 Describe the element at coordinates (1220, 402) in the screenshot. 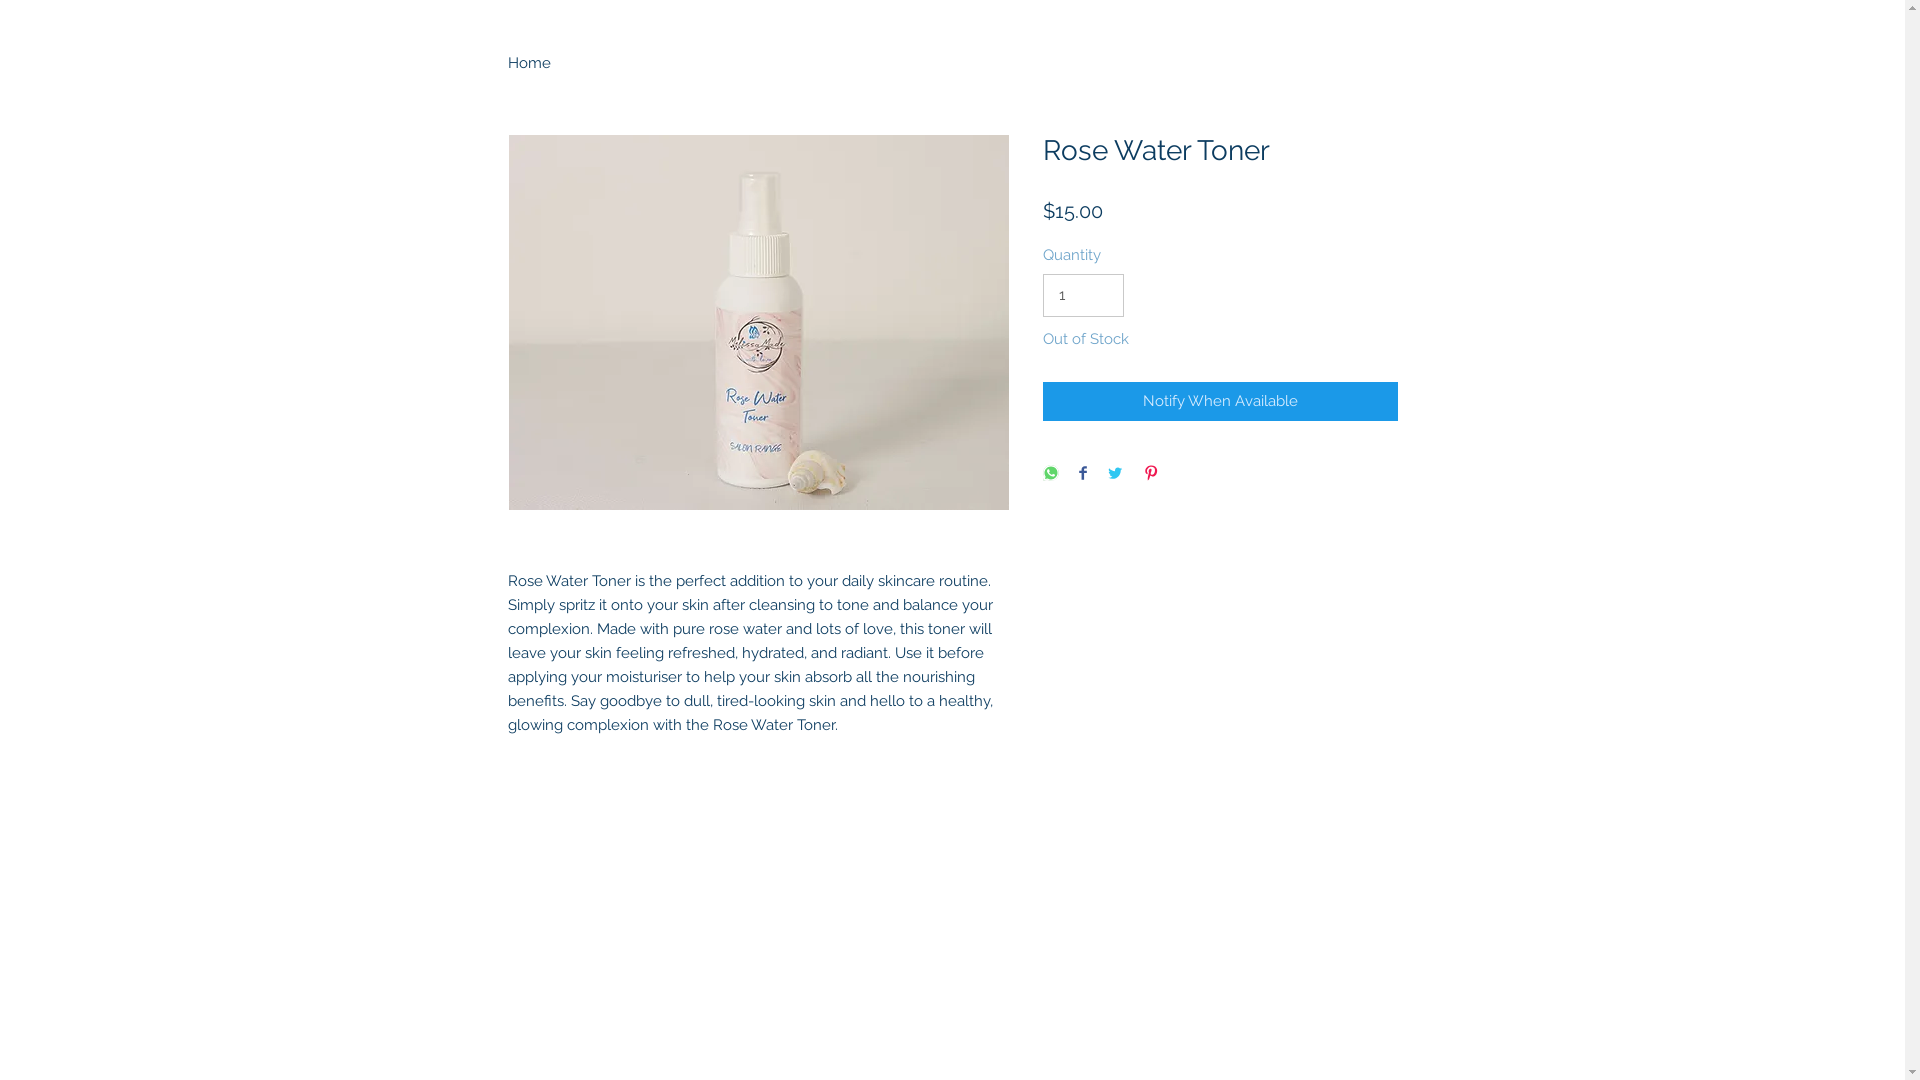

I see `Notify When Available` at that location.